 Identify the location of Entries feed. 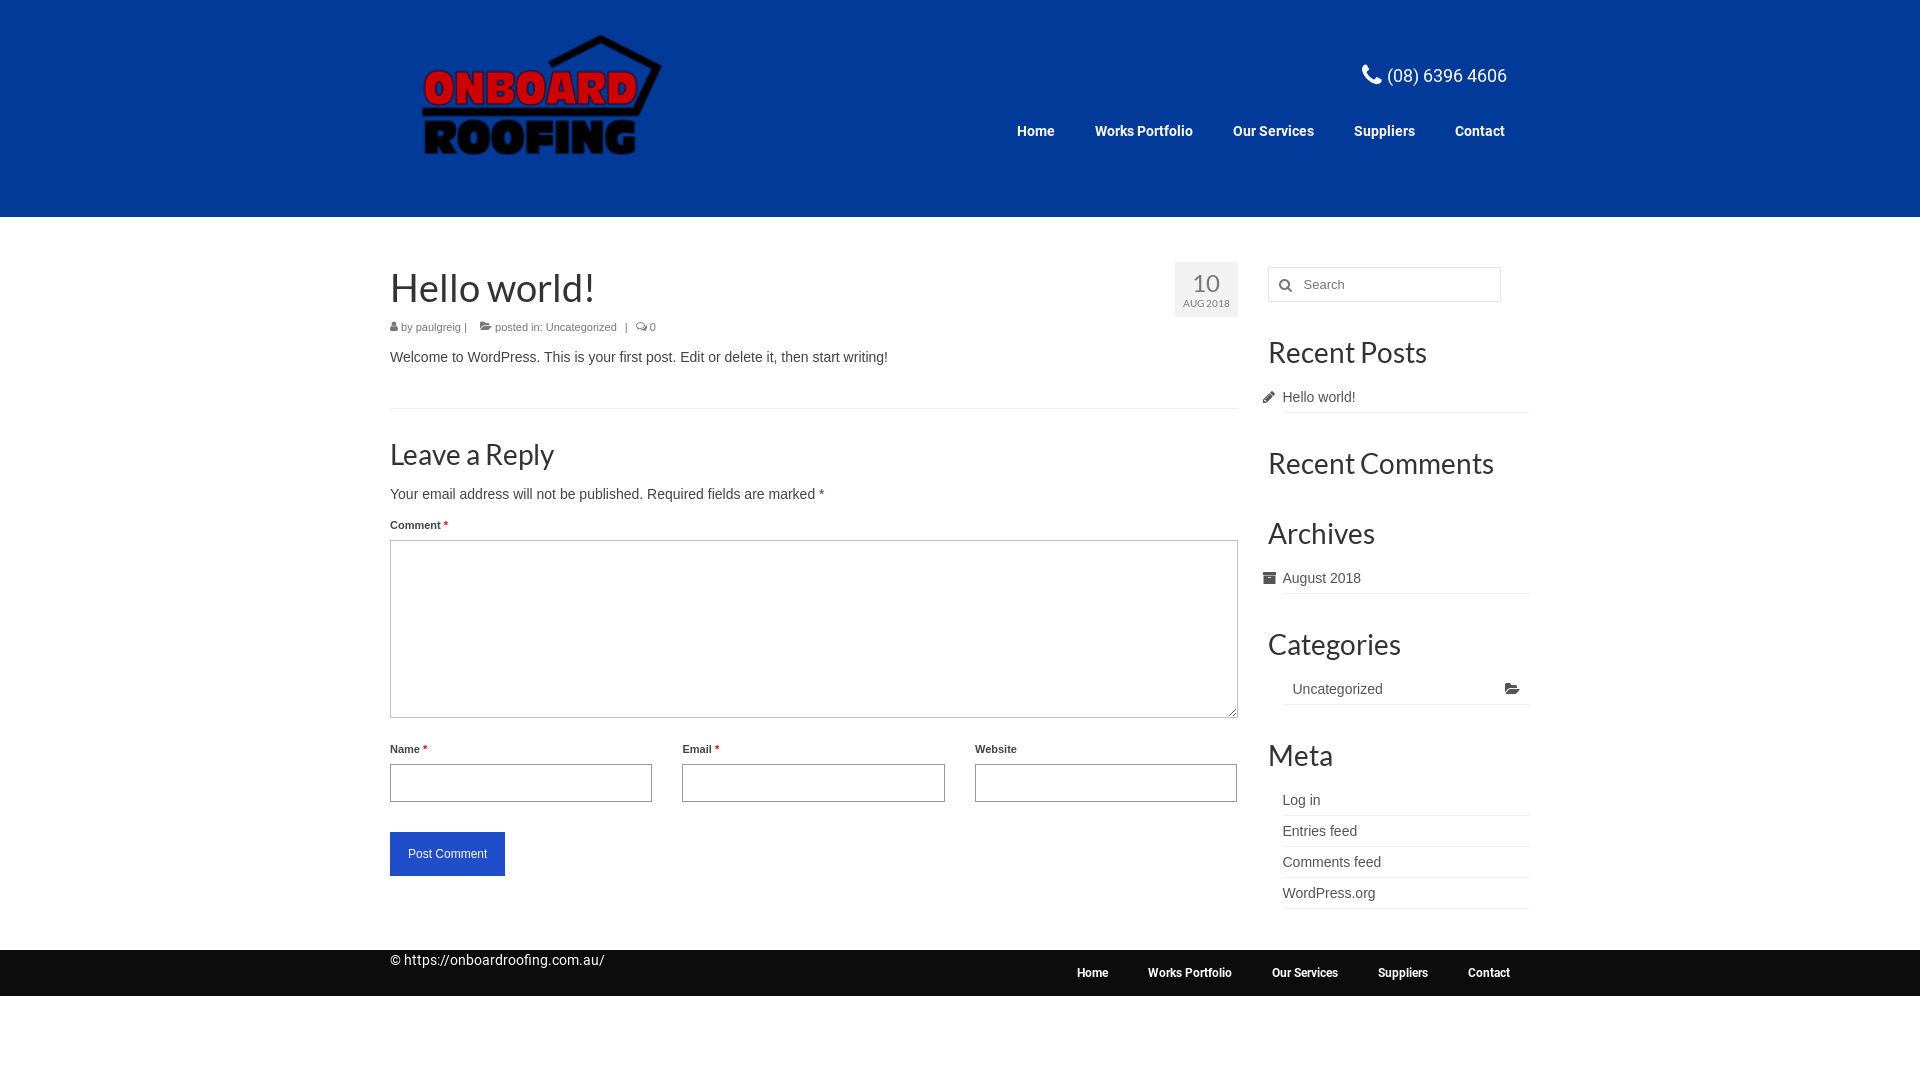
(1320, 831).